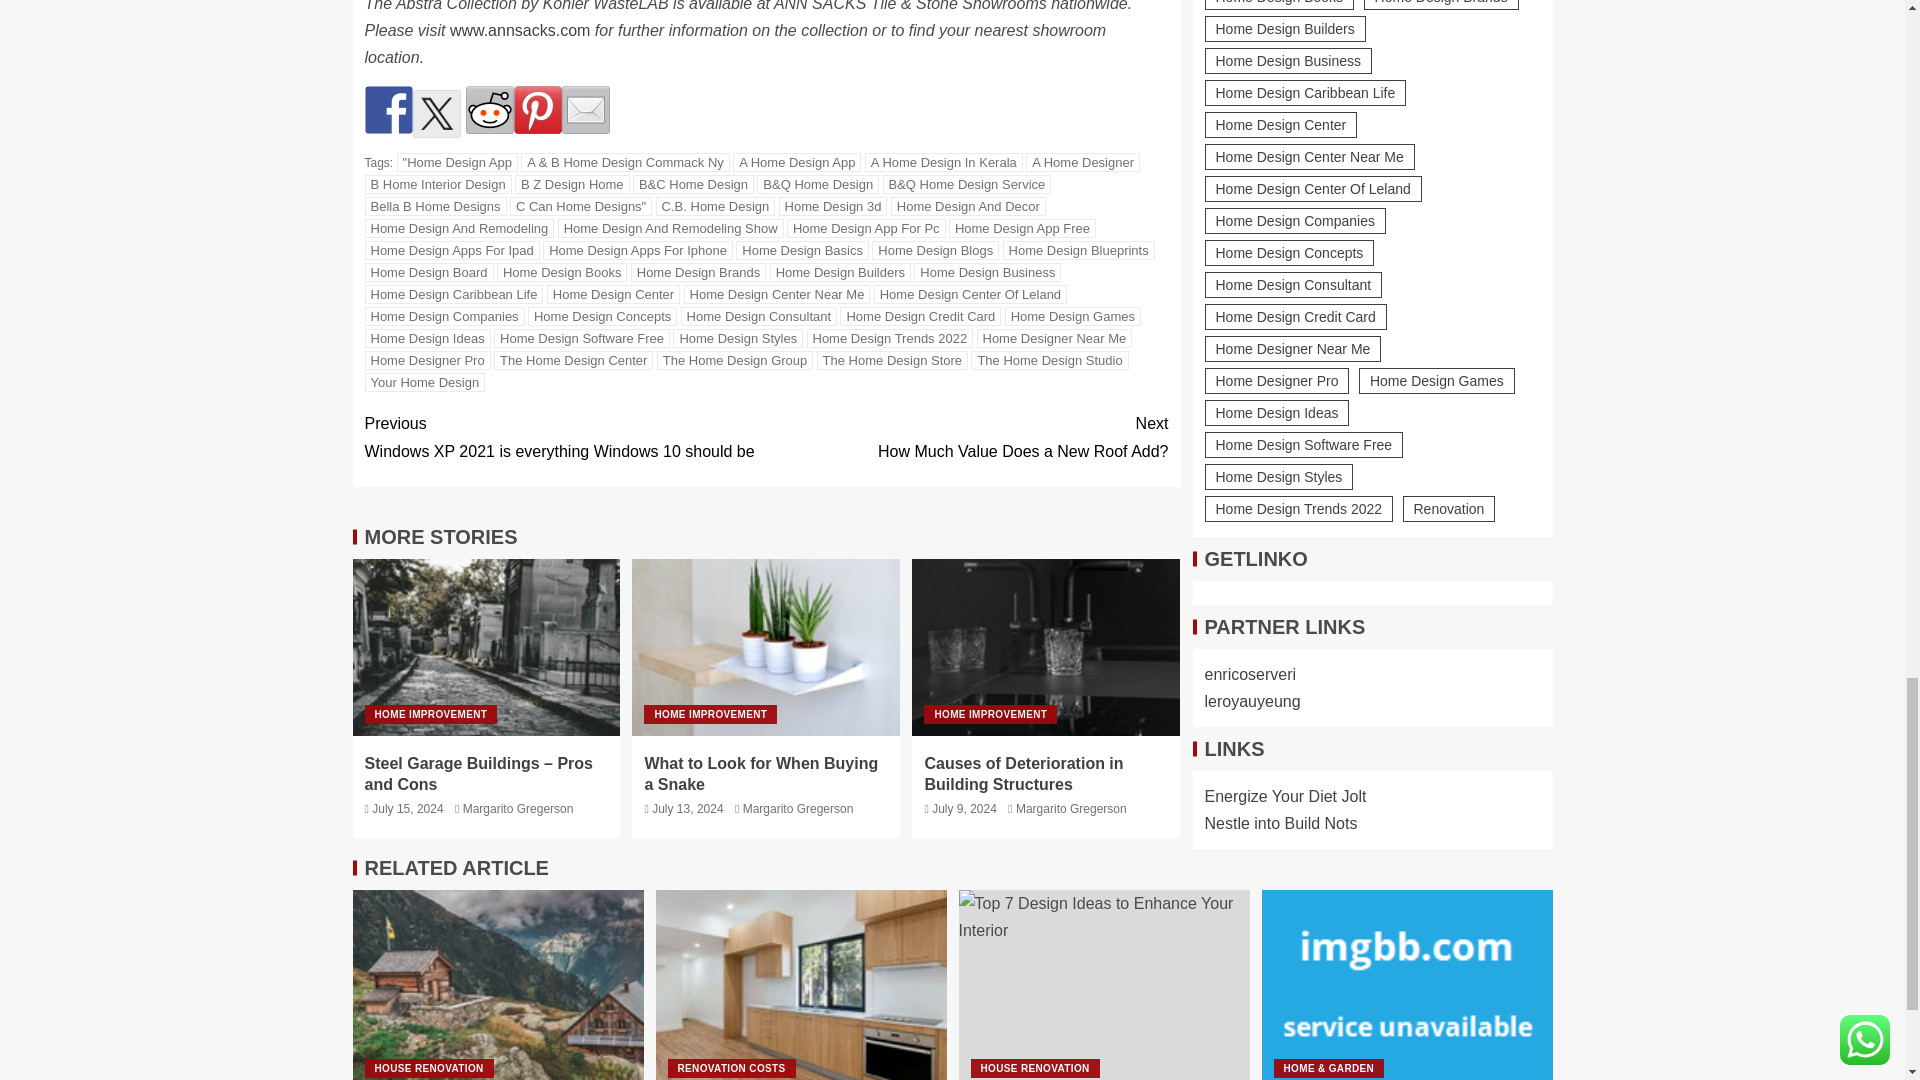 The image size is (1920, 1080). I want to click on "Home Design App, so click(458, 162).